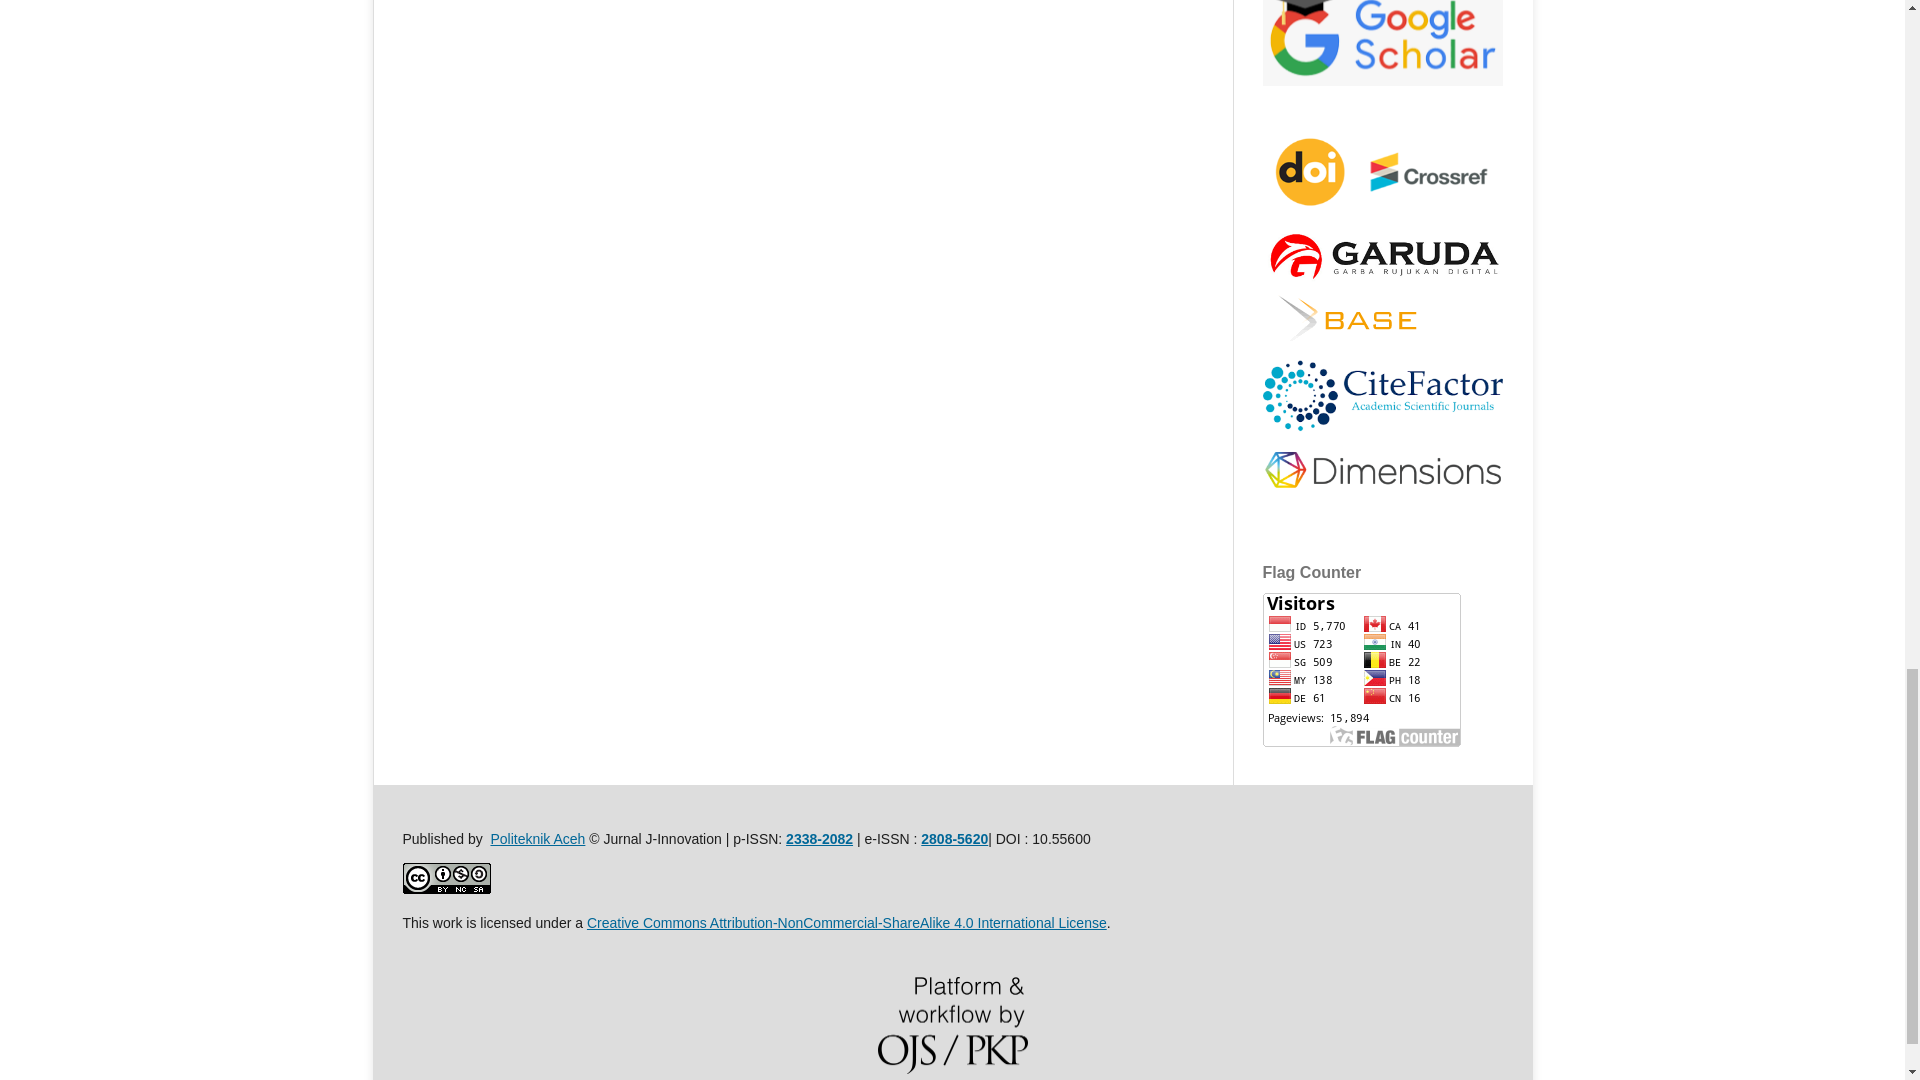  What do you see at coordinates (818, 838) in the screenshot?
I see `J Innovation Versi Cetak` at bounding box center [818, 838].